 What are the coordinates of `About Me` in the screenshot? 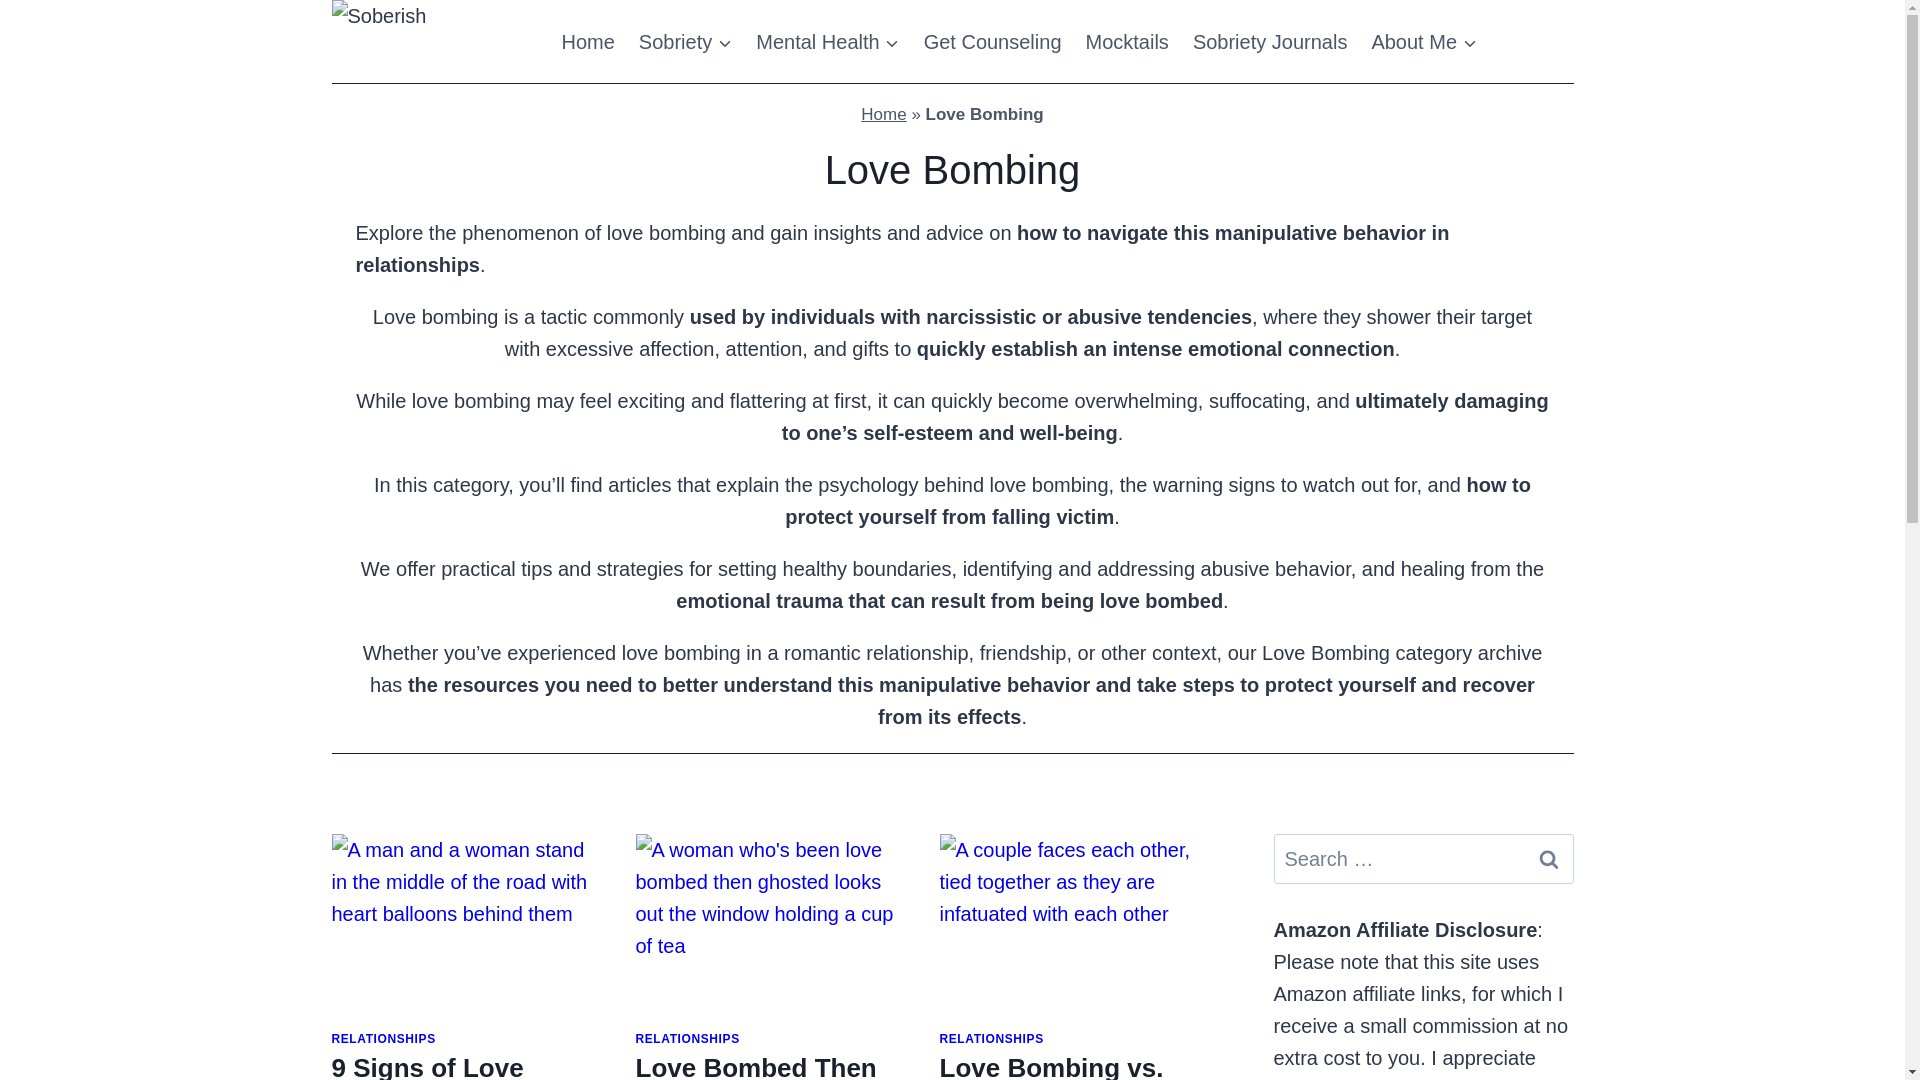 It's located at (1424, 42).